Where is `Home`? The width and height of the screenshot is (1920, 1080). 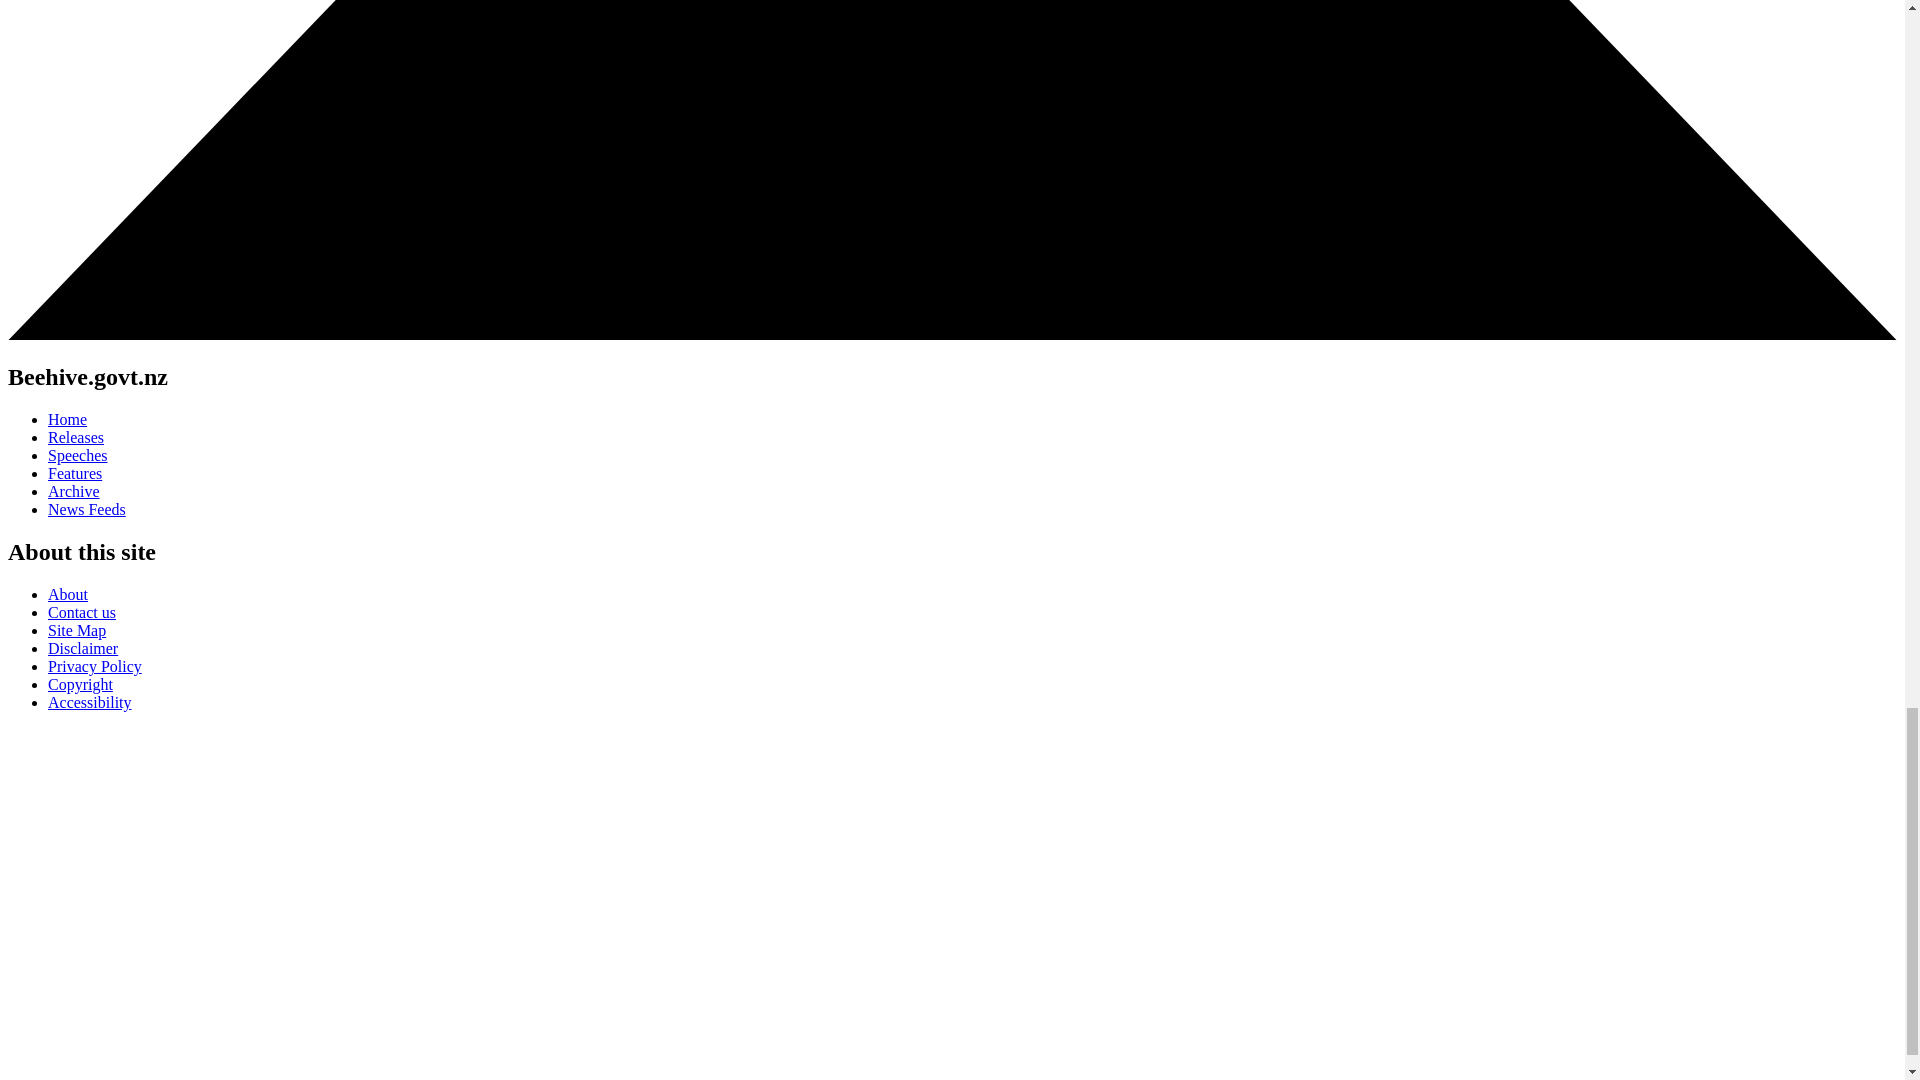 Home is located at coordinates (67, 419).